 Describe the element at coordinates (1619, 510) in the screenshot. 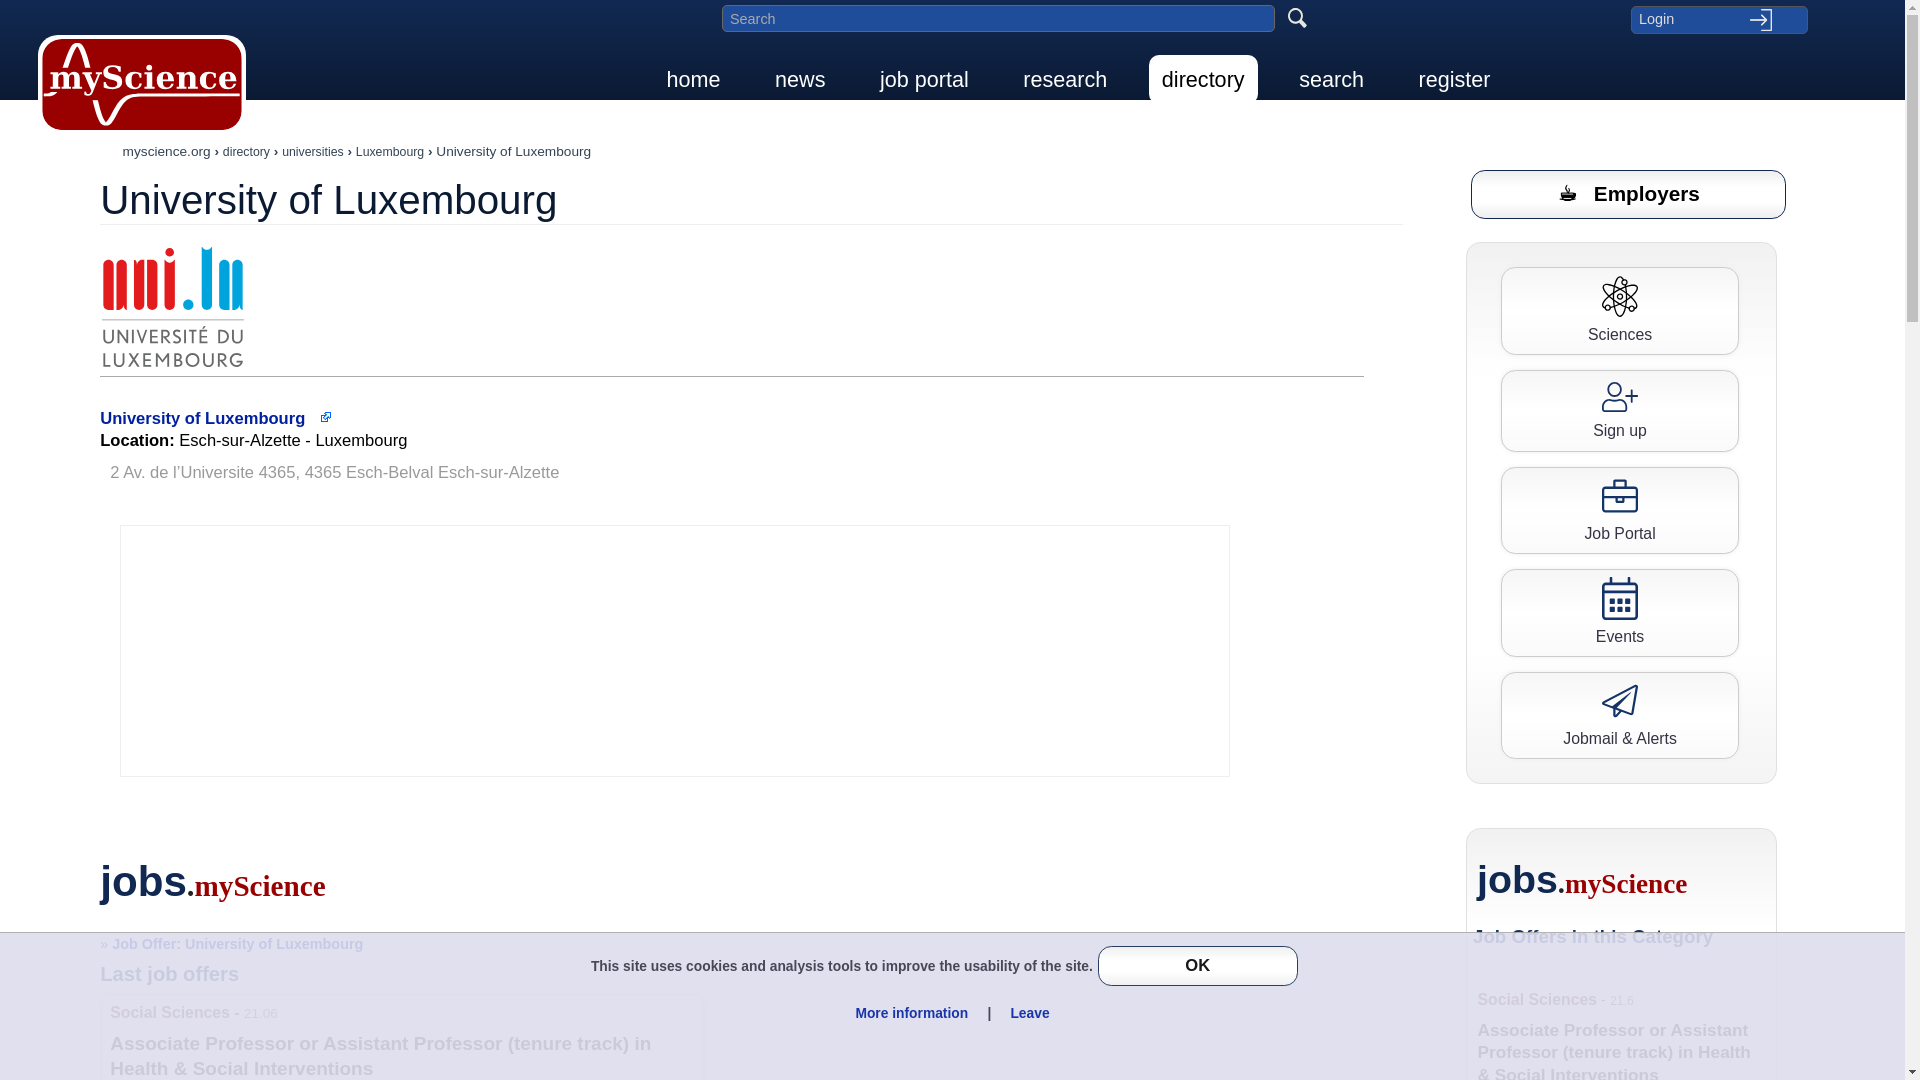

I see `Search Job Offers` at that location.